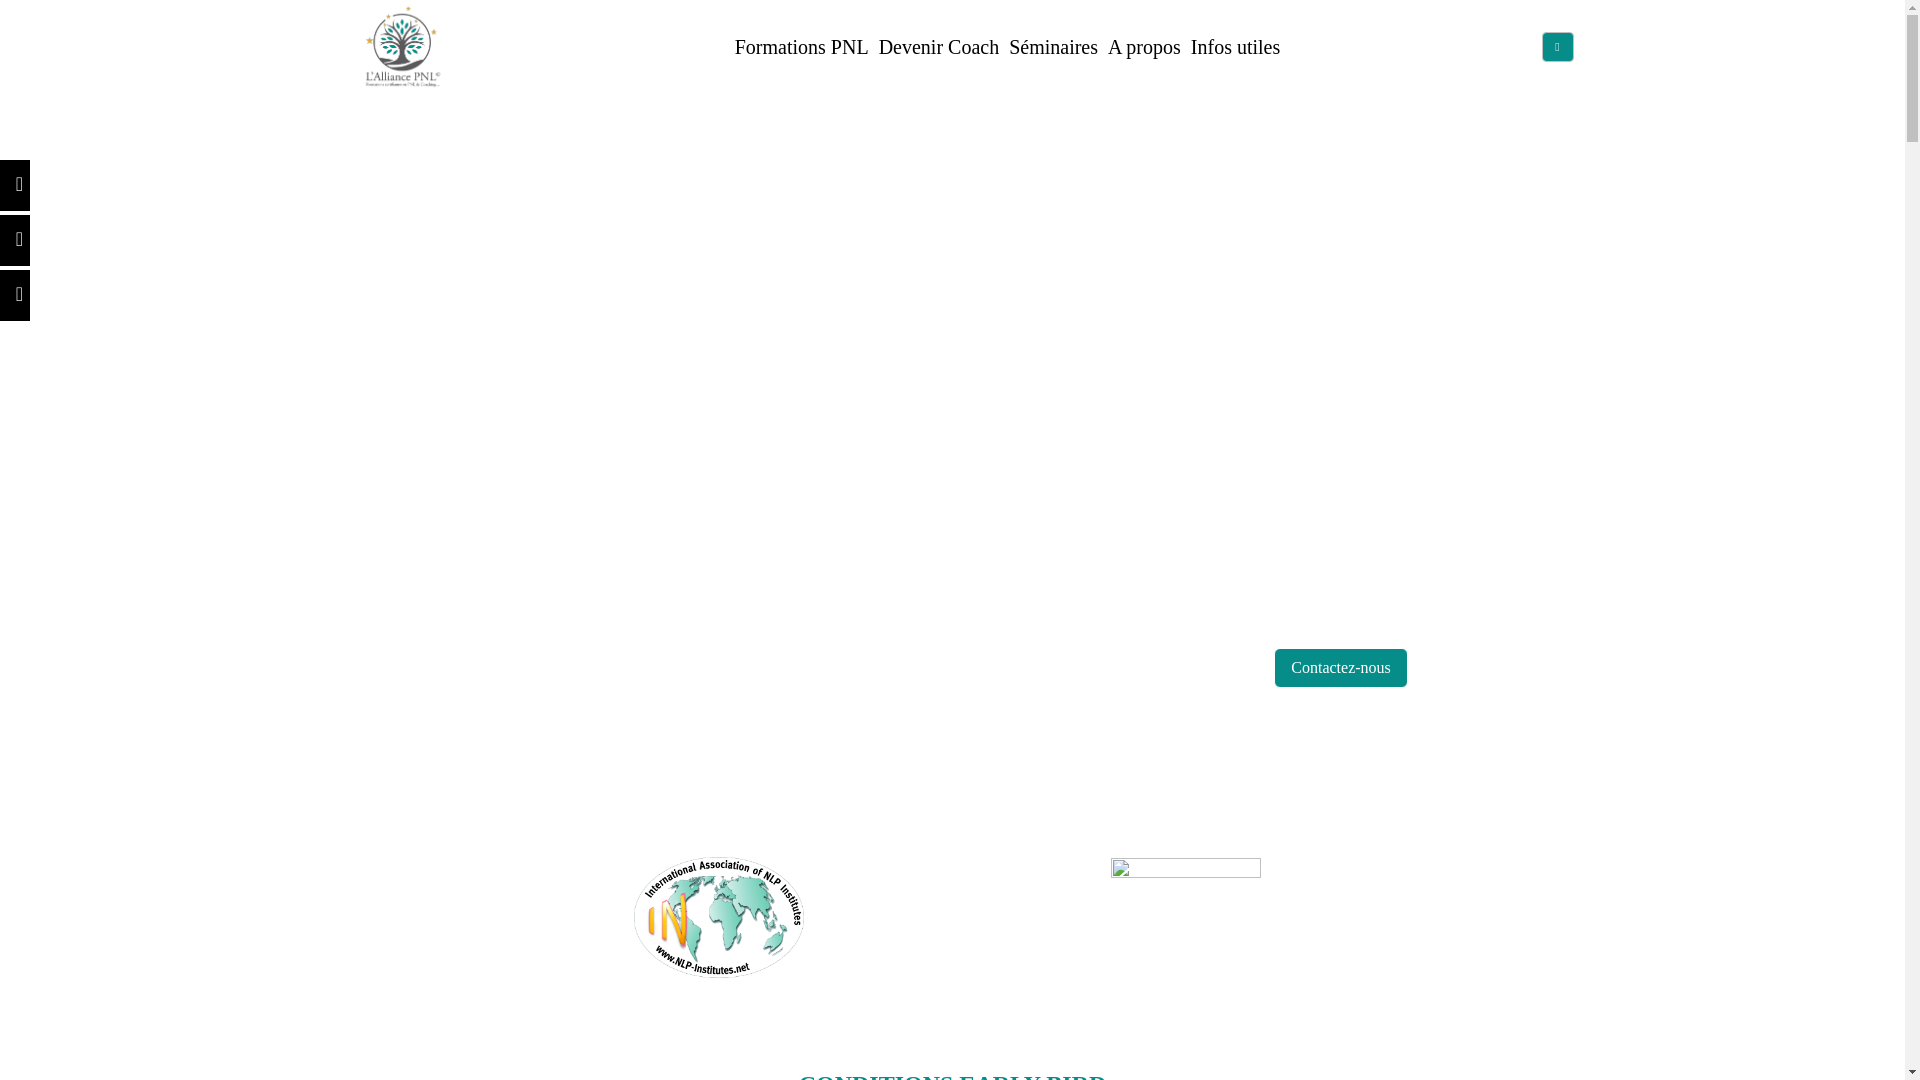 The image size is (1920, 1080). I want to click on Contactez-nous, so click(1341, 668).